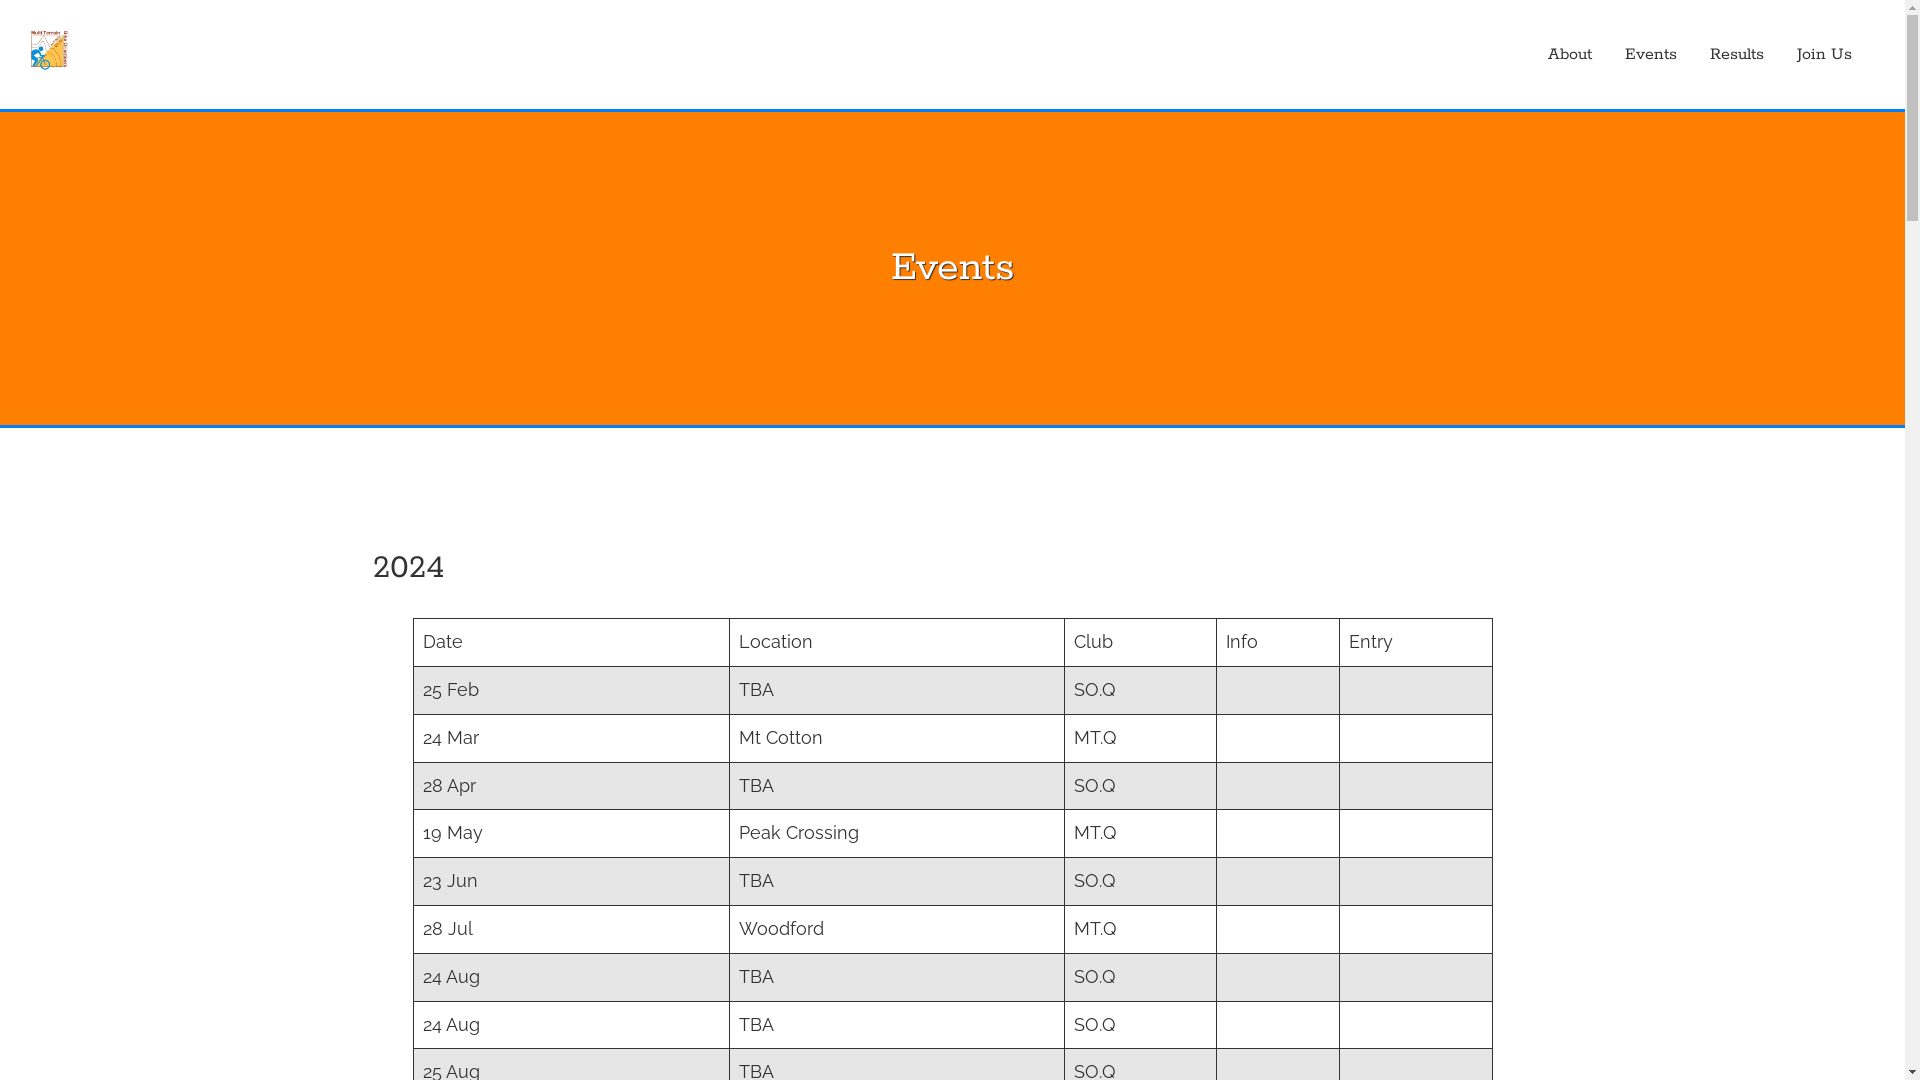 This screenshot has width=1920, height=1080. Describe the element at coordinates (1824, 54) in the screenshot. I see `Join Us` at that location.